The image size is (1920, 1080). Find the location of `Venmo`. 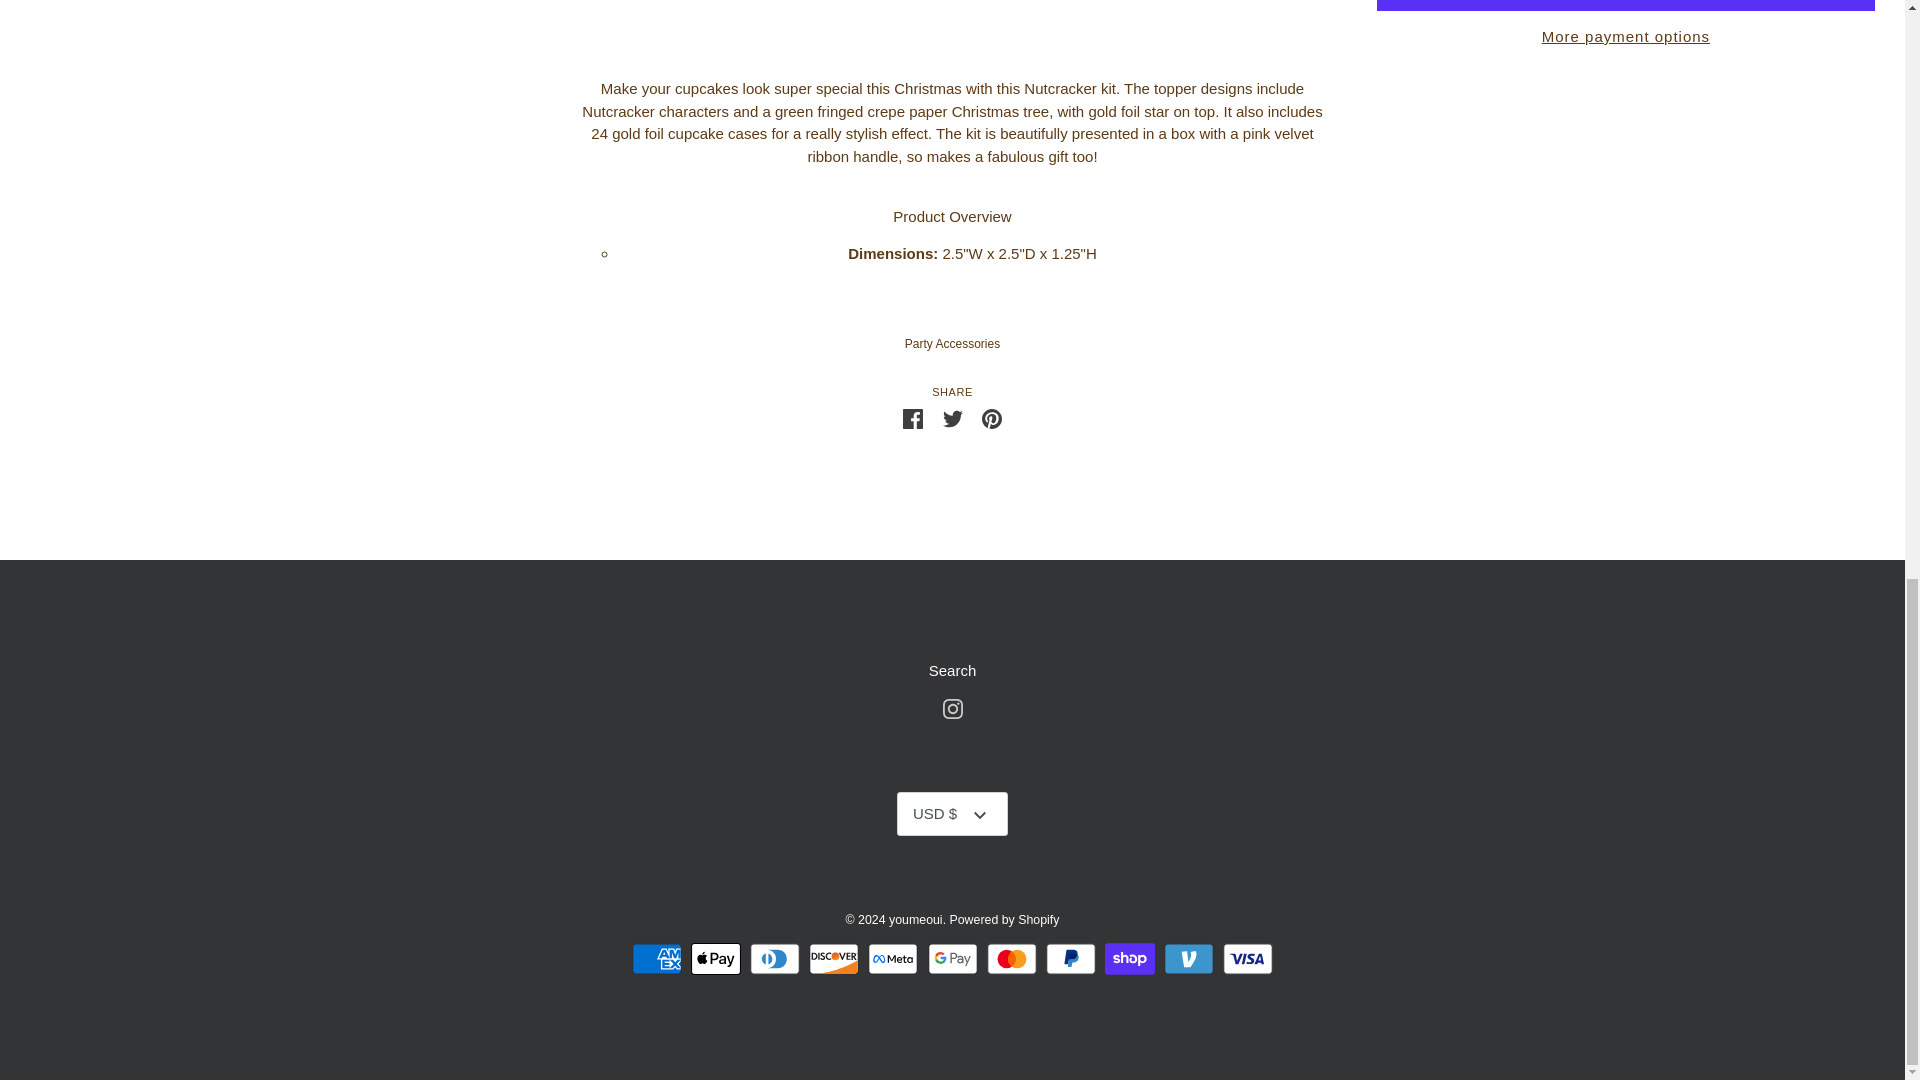

Venmo is located at coordinates (656, 958).